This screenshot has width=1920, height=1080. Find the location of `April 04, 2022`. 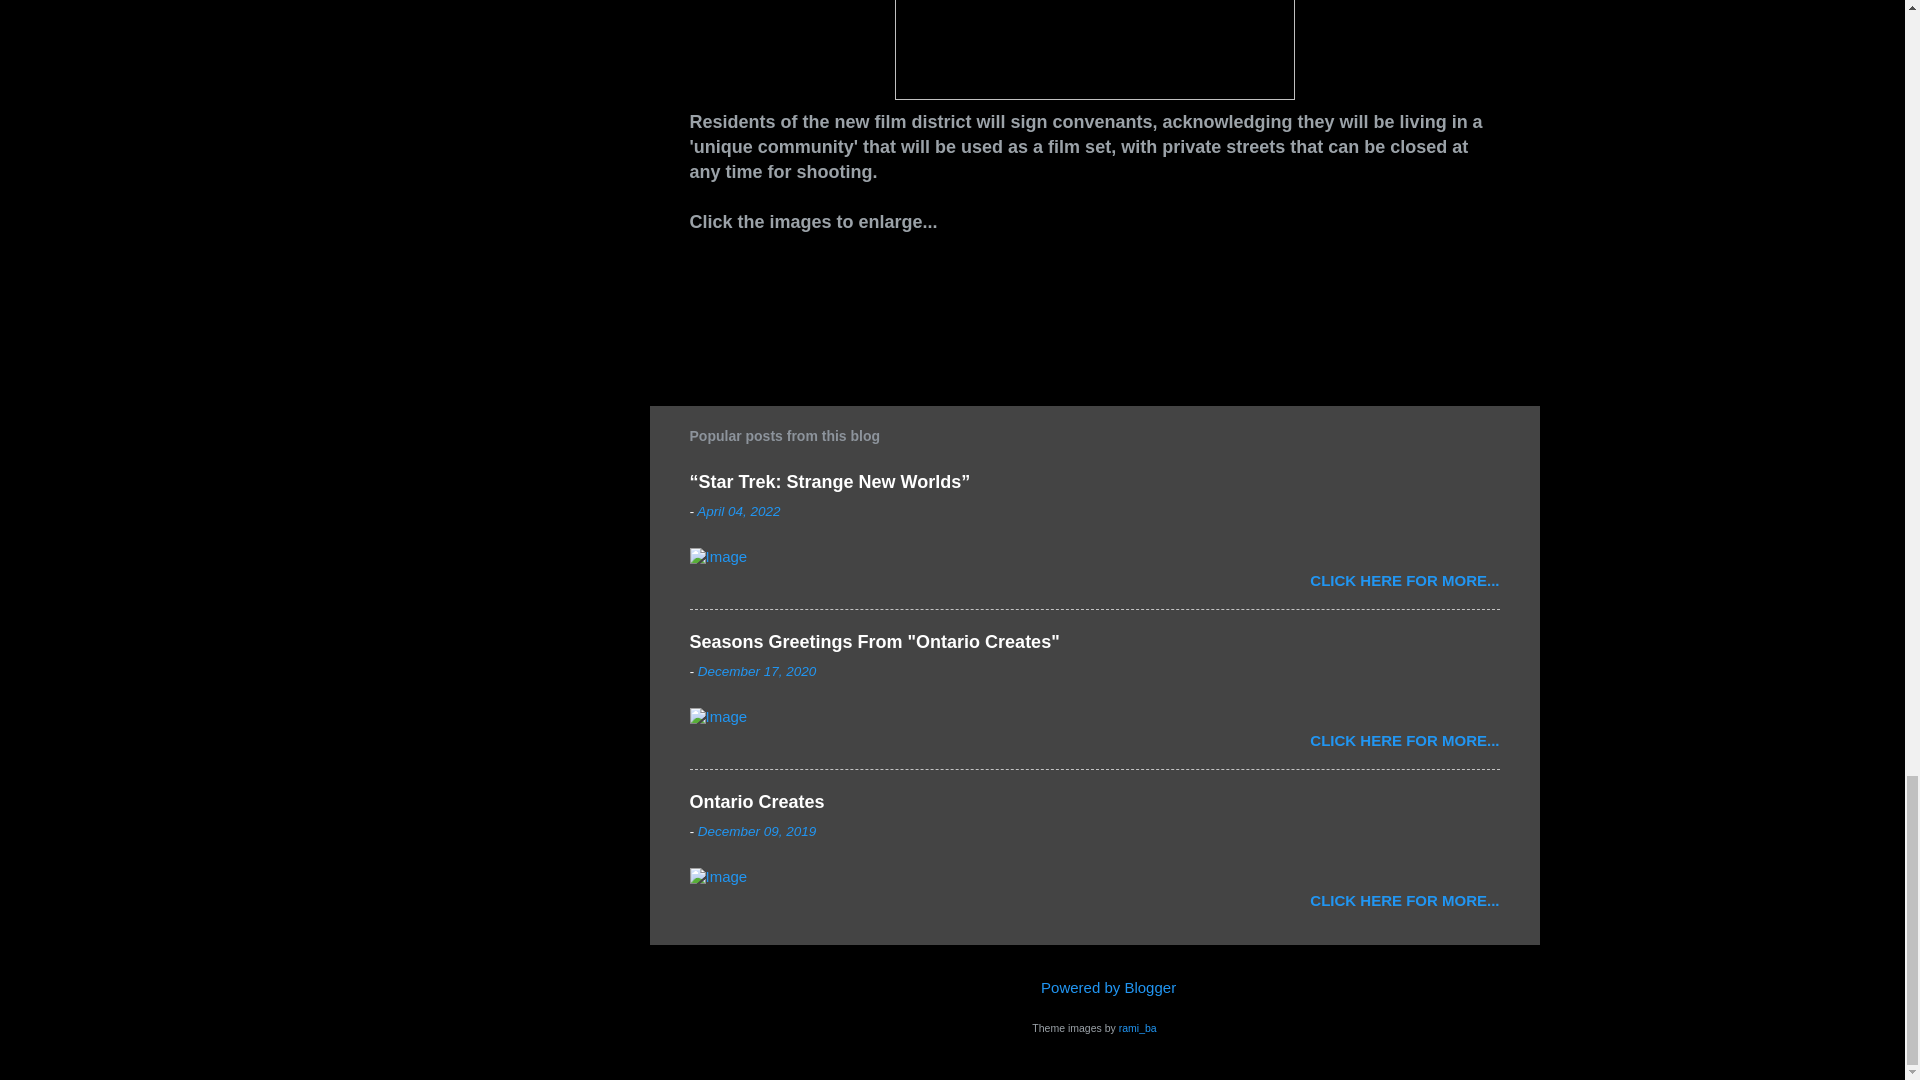

April 04, 2022 is located at coordinates (738, 512).